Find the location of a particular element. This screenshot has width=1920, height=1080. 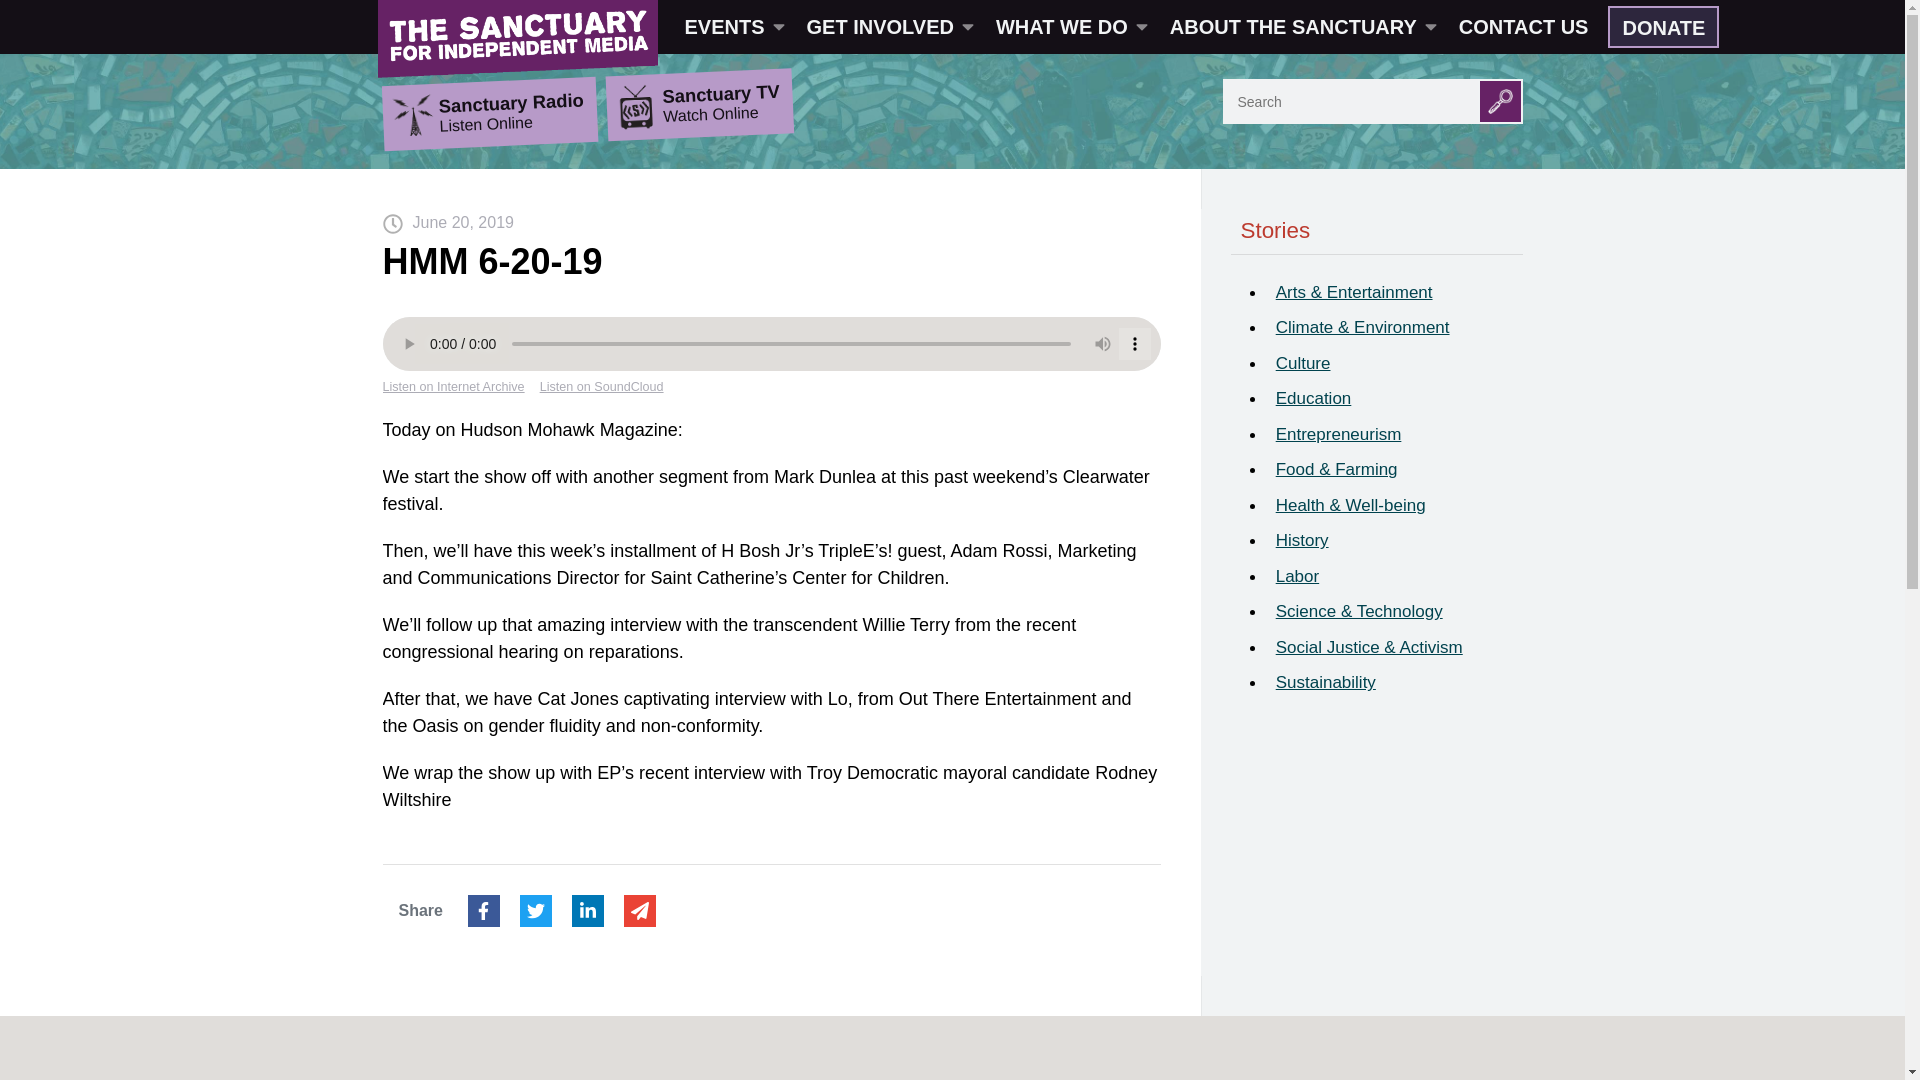

GET INVOLVED is located at coordinates (888, 26).